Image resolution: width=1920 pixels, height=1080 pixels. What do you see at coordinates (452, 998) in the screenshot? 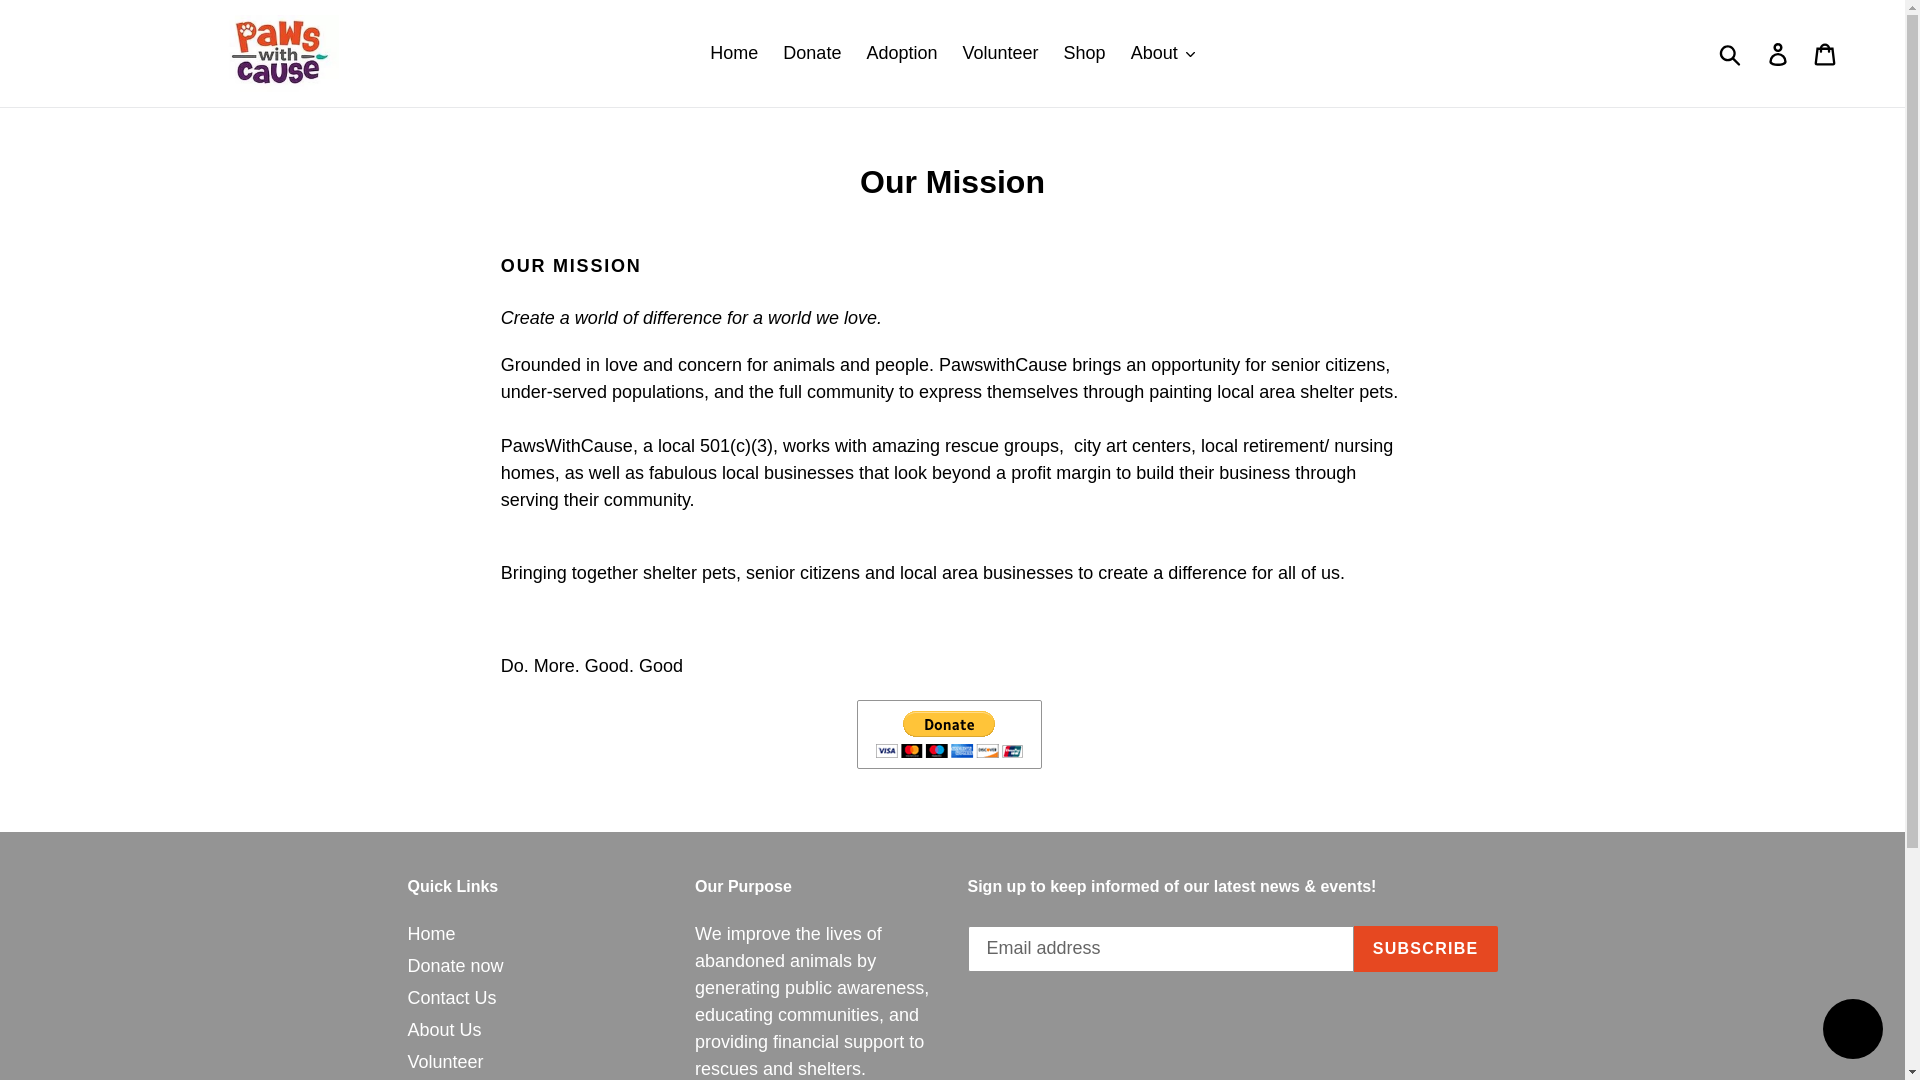
I see `Contact Us` at bounding box center [452, 998].